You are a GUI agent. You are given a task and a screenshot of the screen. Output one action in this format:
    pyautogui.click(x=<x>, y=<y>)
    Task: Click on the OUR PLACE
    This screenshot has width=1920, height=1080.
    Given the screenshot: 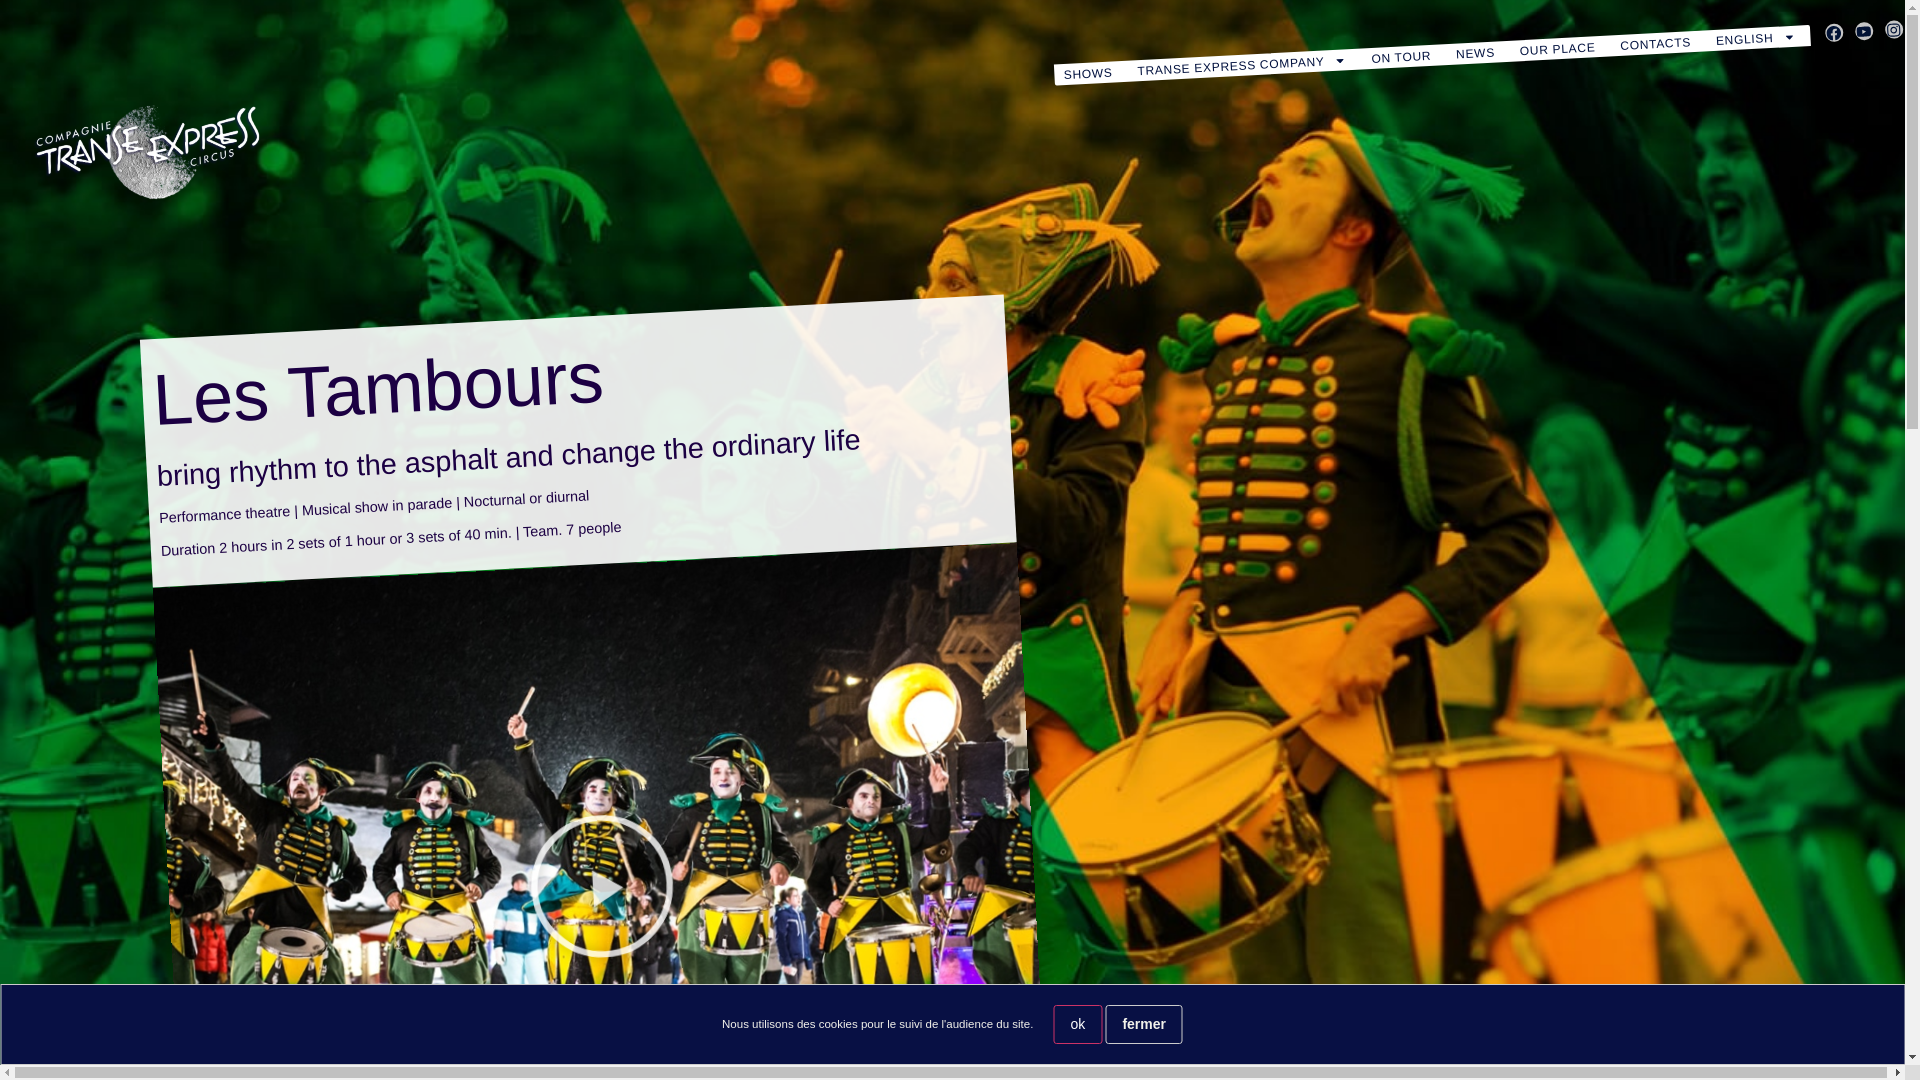 What is the action you would take?
    pyautogui.click(x=1556, y=46)
    